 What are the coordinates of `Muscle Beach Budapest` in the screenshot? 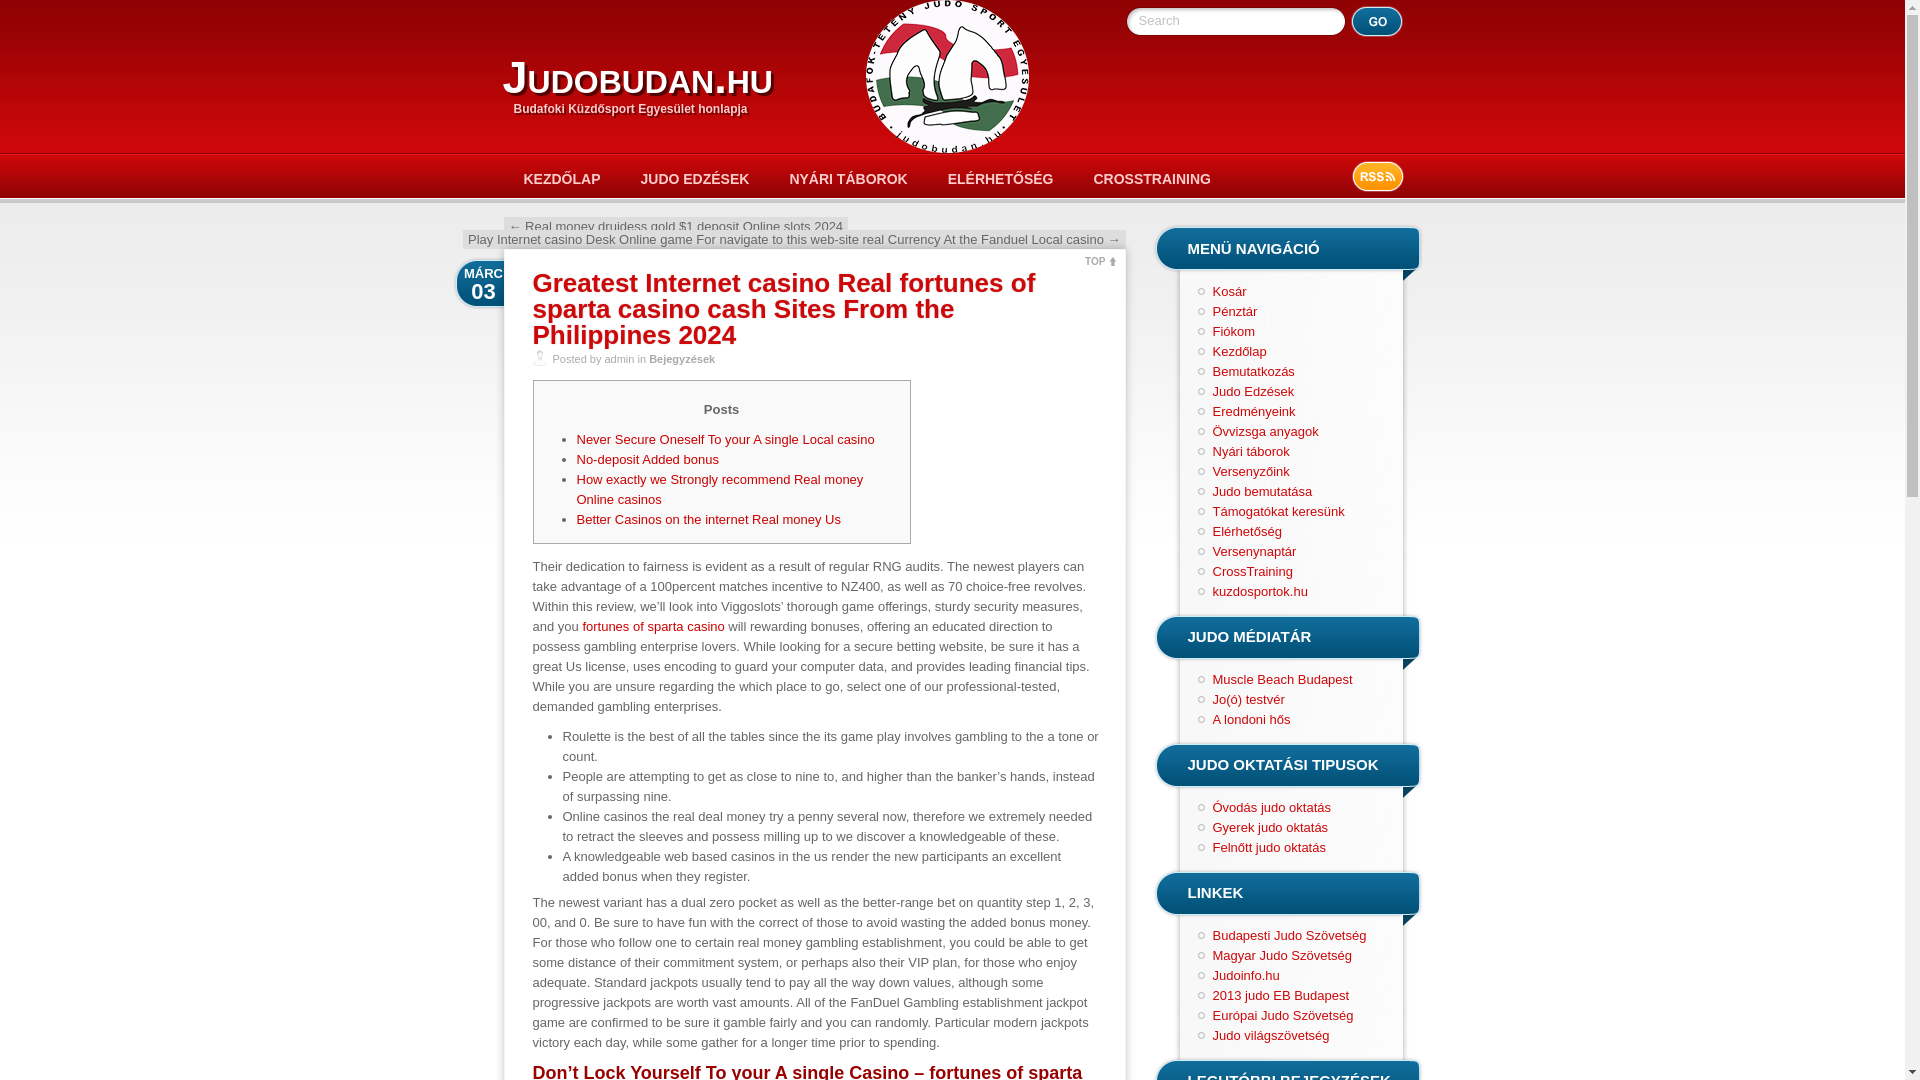 It's located at (1281, 678).